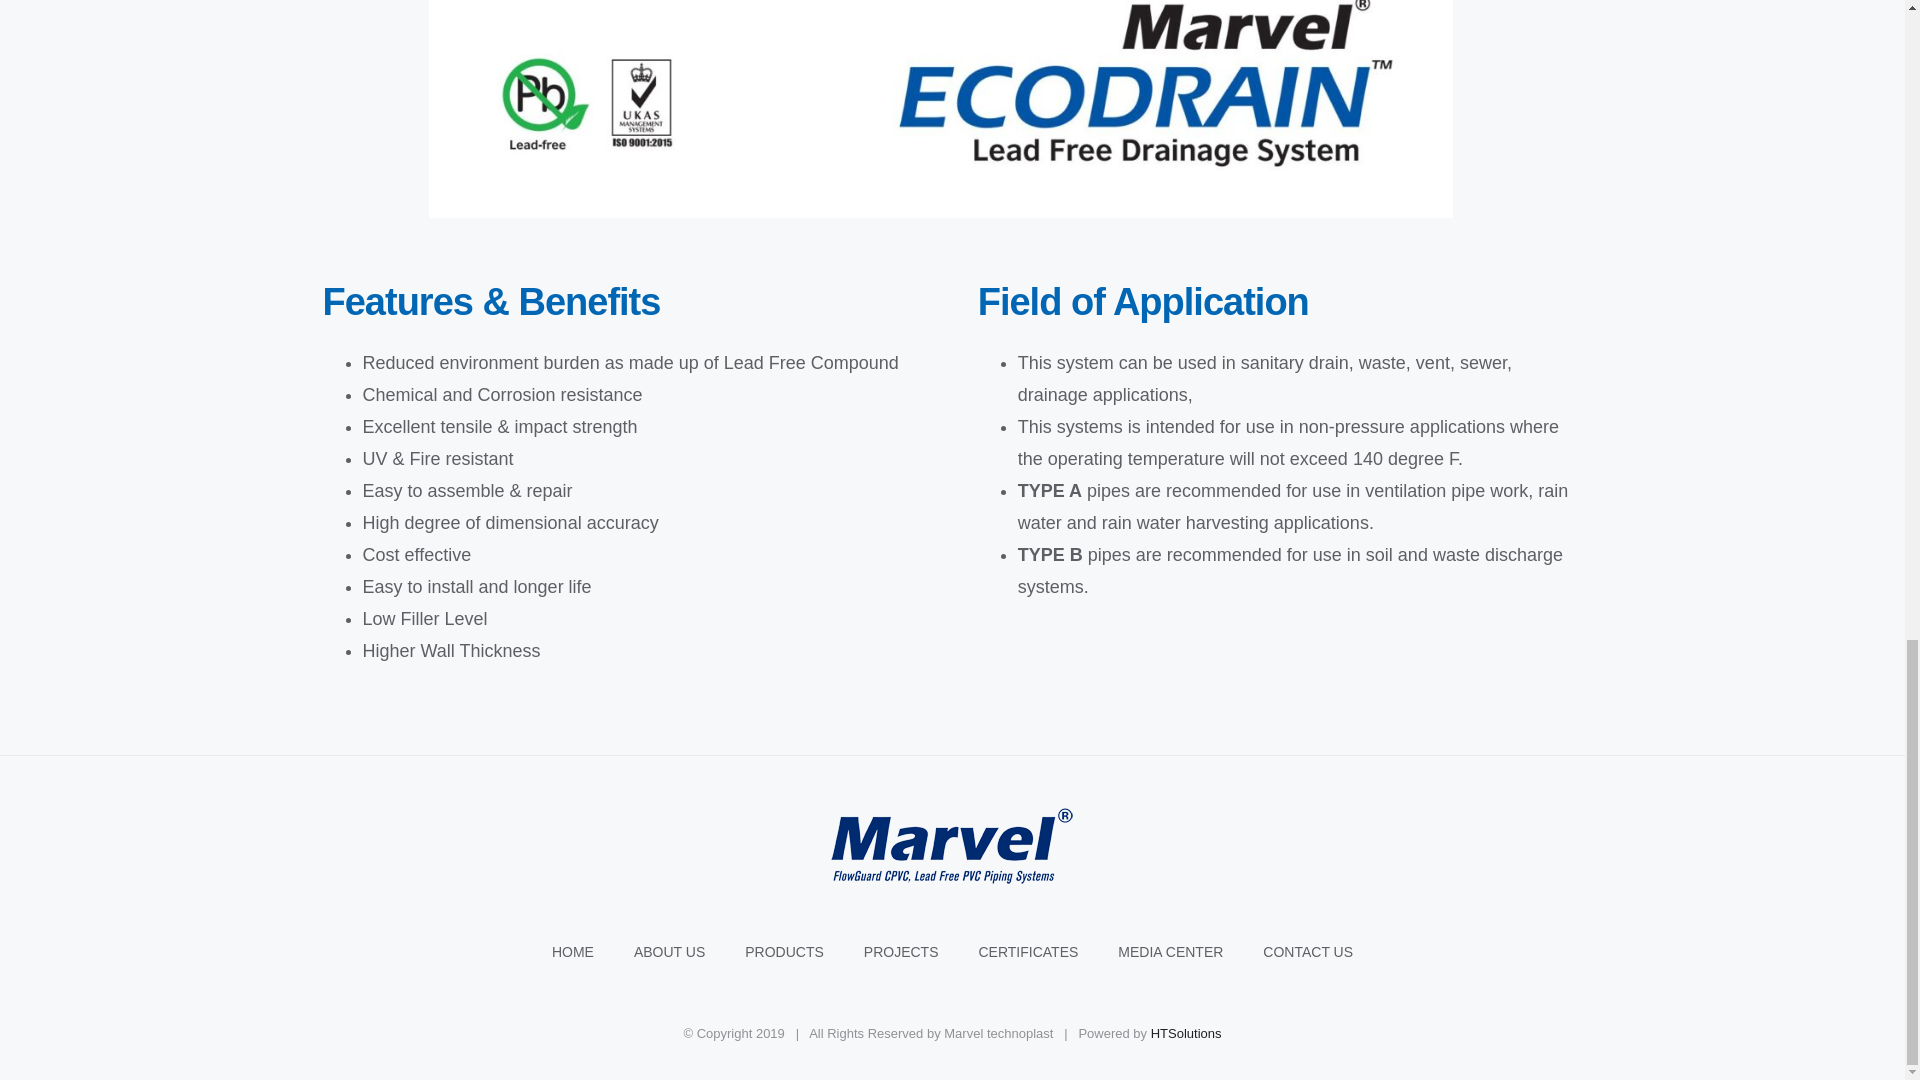  Describe the element at coordinates (1308, 952) in the screenshot. I see `CONTACT US` at that location.